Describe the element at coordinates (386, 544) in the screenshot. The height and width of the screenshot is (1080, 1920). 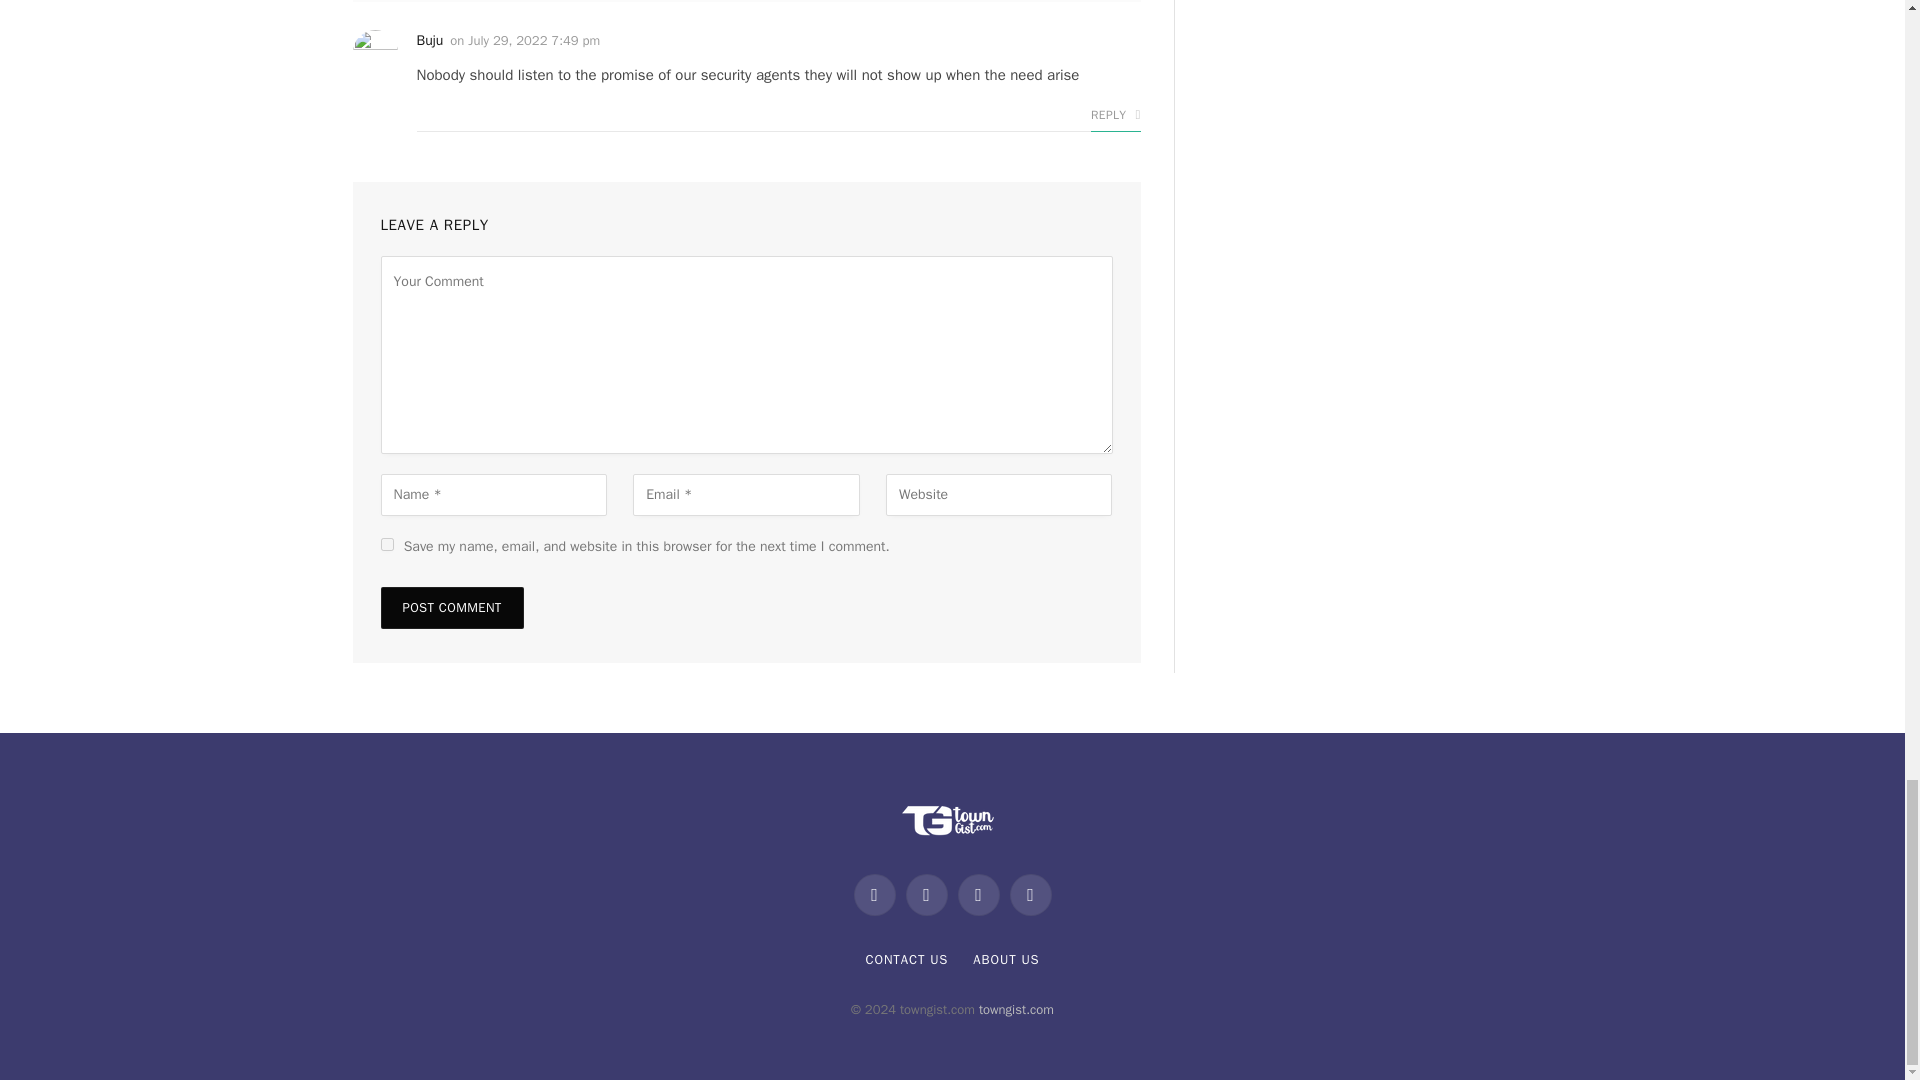
I see `yes` at that location.